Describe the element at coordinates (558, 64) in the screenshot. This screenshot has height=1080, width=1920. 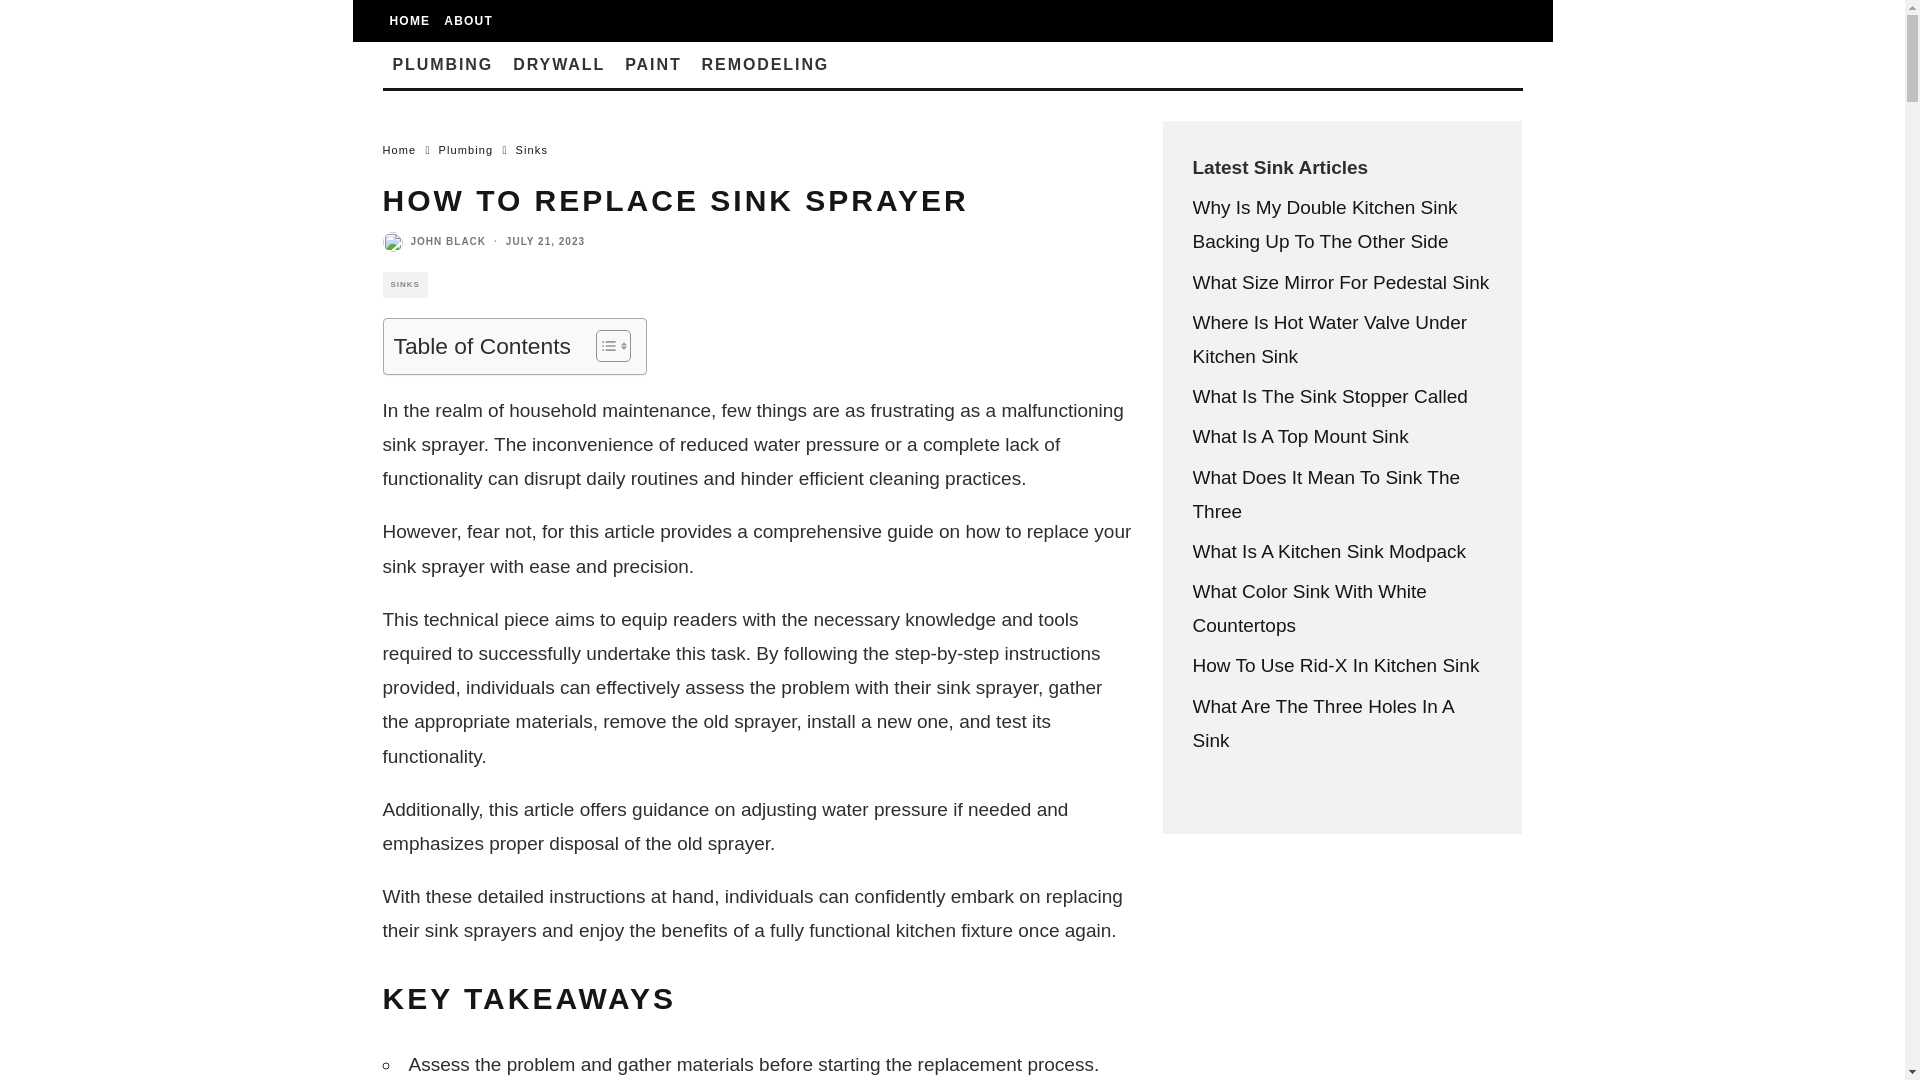
I see `DRYWALL` at that location.